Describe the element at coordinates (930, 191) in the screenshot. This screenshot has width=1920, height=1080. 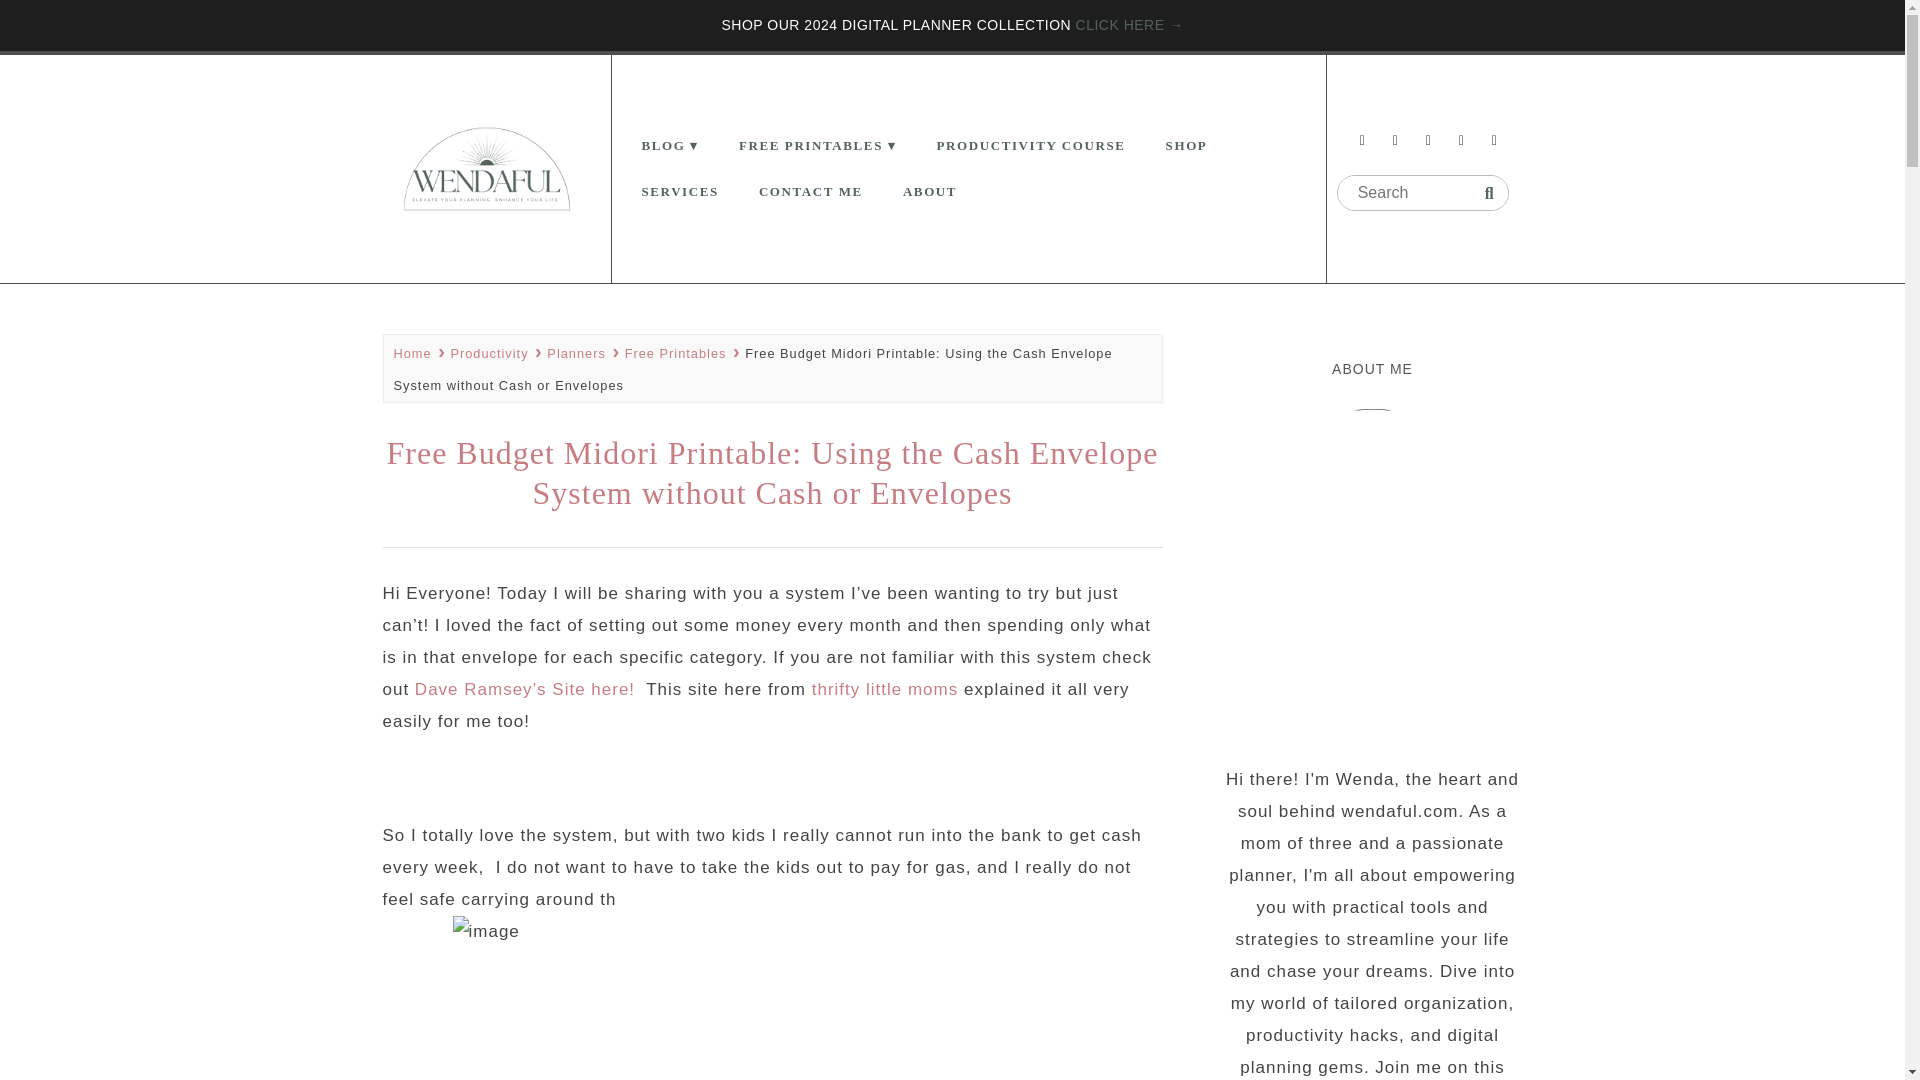
I see `ABOUT` at that location.